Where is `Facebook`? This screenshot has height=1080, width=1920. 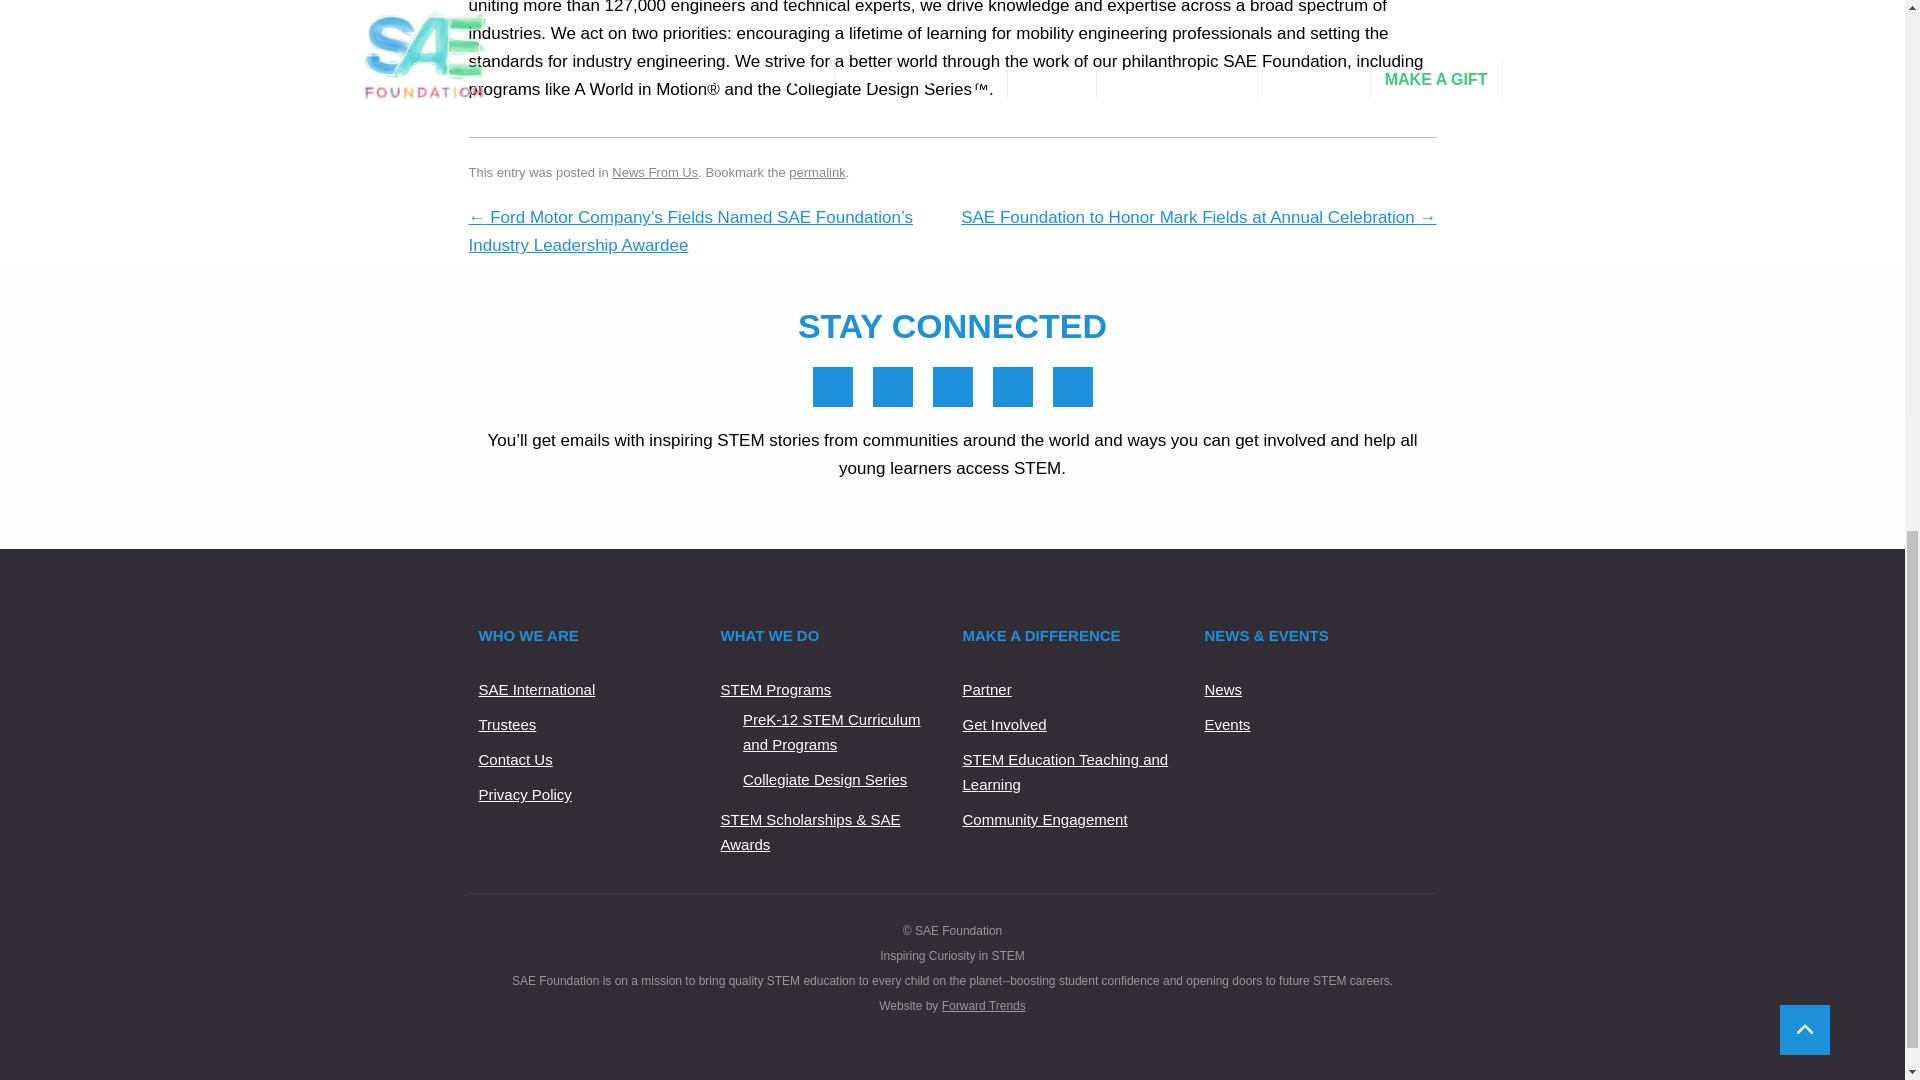 Facebook is located at coordinates (832, 386).